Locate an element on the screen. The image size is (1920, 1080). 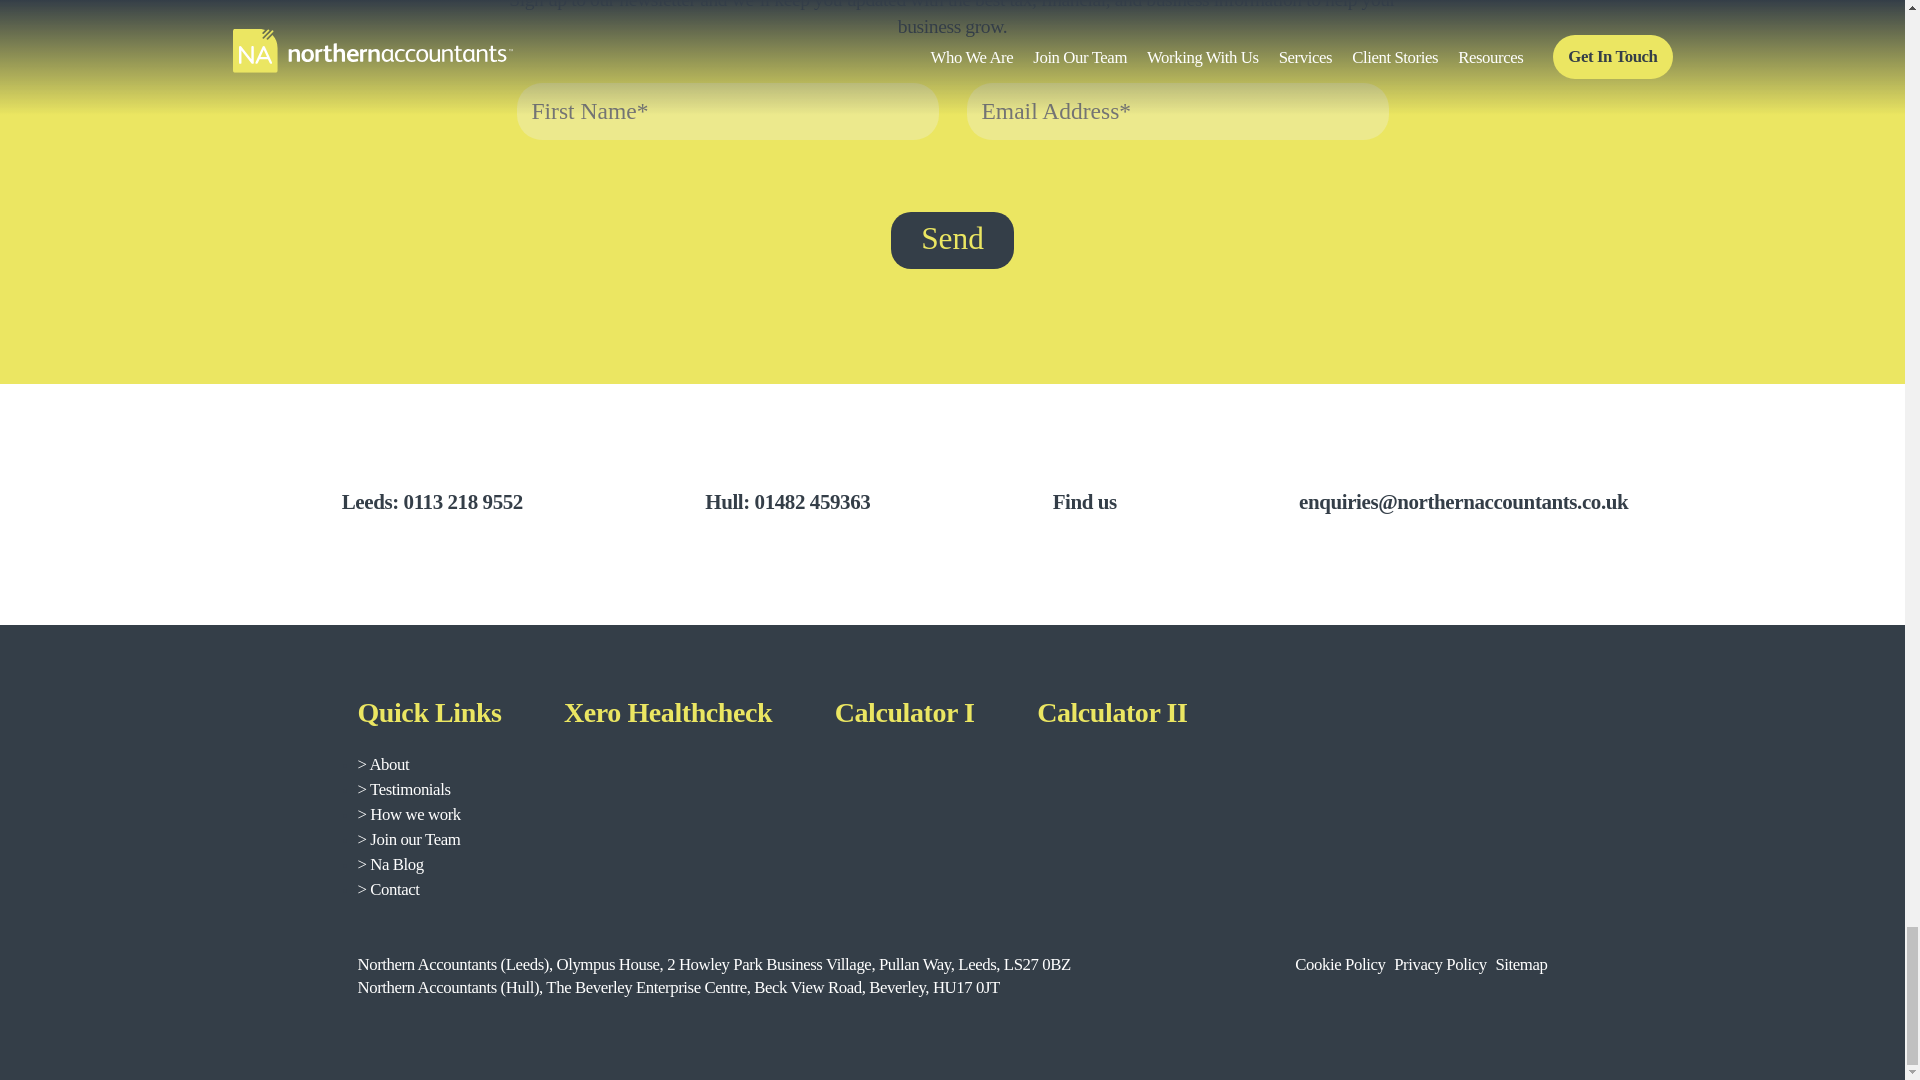
Leeds: 0113 218 9552 is located at coordinates (399, 502).